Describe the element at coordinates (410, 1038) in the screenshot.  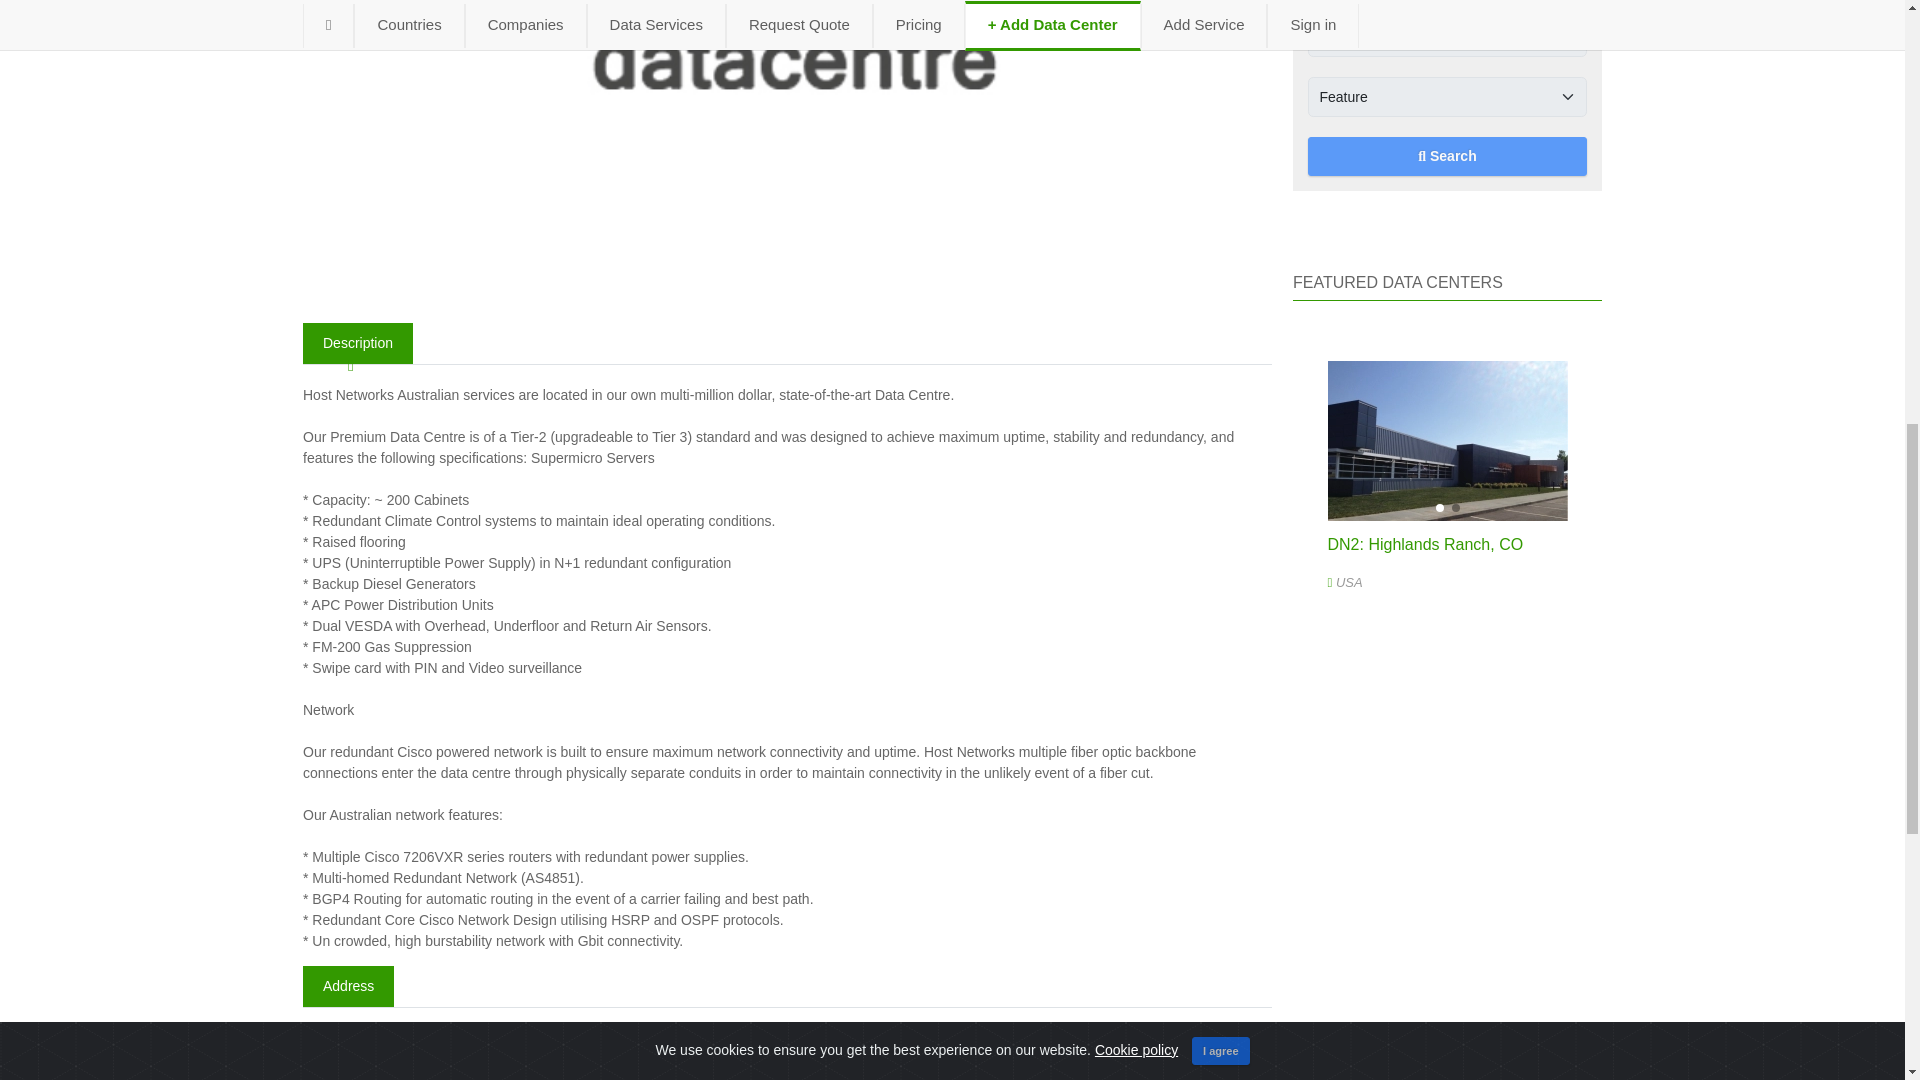
I see `Host Group of Companies Pty Ltd.` at that location.